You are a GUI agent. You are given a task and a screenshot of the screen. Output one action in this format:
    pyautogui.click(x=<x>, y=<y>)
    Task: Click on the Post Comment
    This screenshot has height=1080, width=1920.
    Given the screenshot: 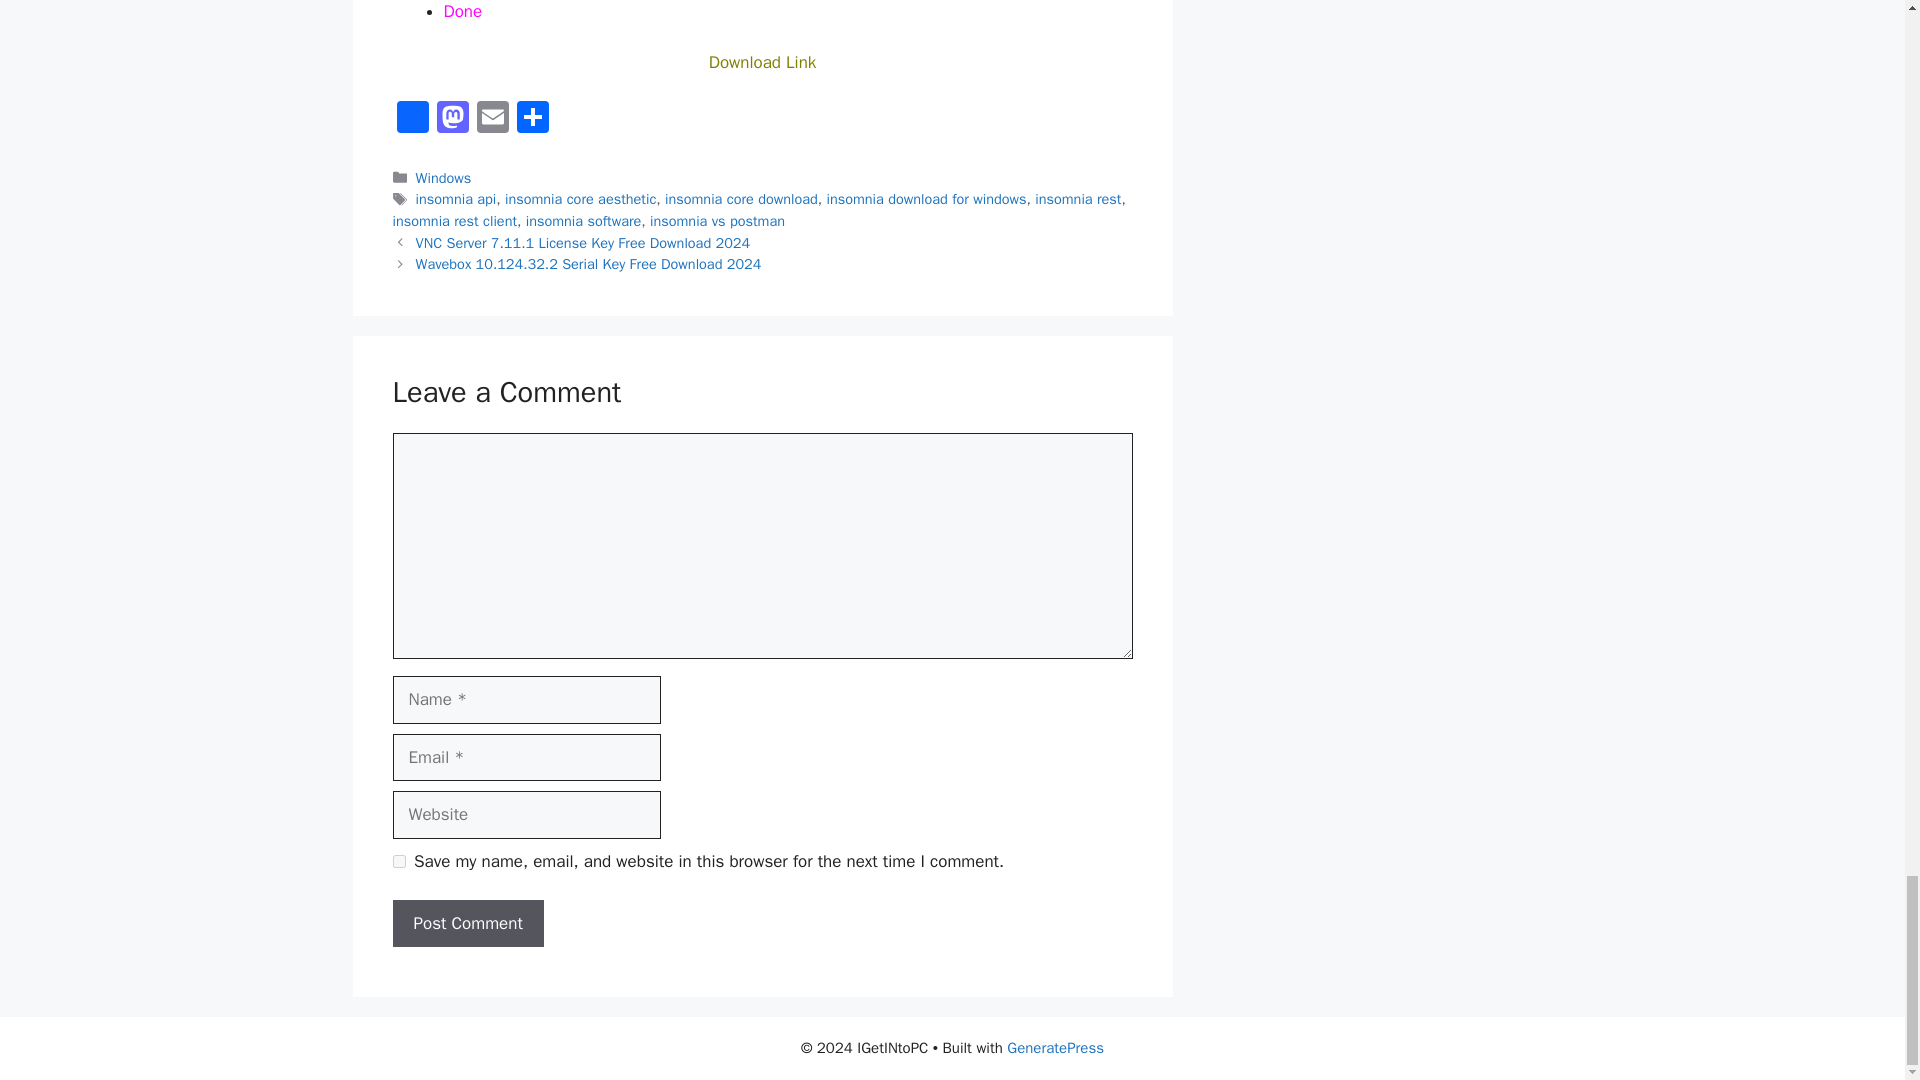 What is the action you would take?
    pyautogui.click(x=467, y=924)
    